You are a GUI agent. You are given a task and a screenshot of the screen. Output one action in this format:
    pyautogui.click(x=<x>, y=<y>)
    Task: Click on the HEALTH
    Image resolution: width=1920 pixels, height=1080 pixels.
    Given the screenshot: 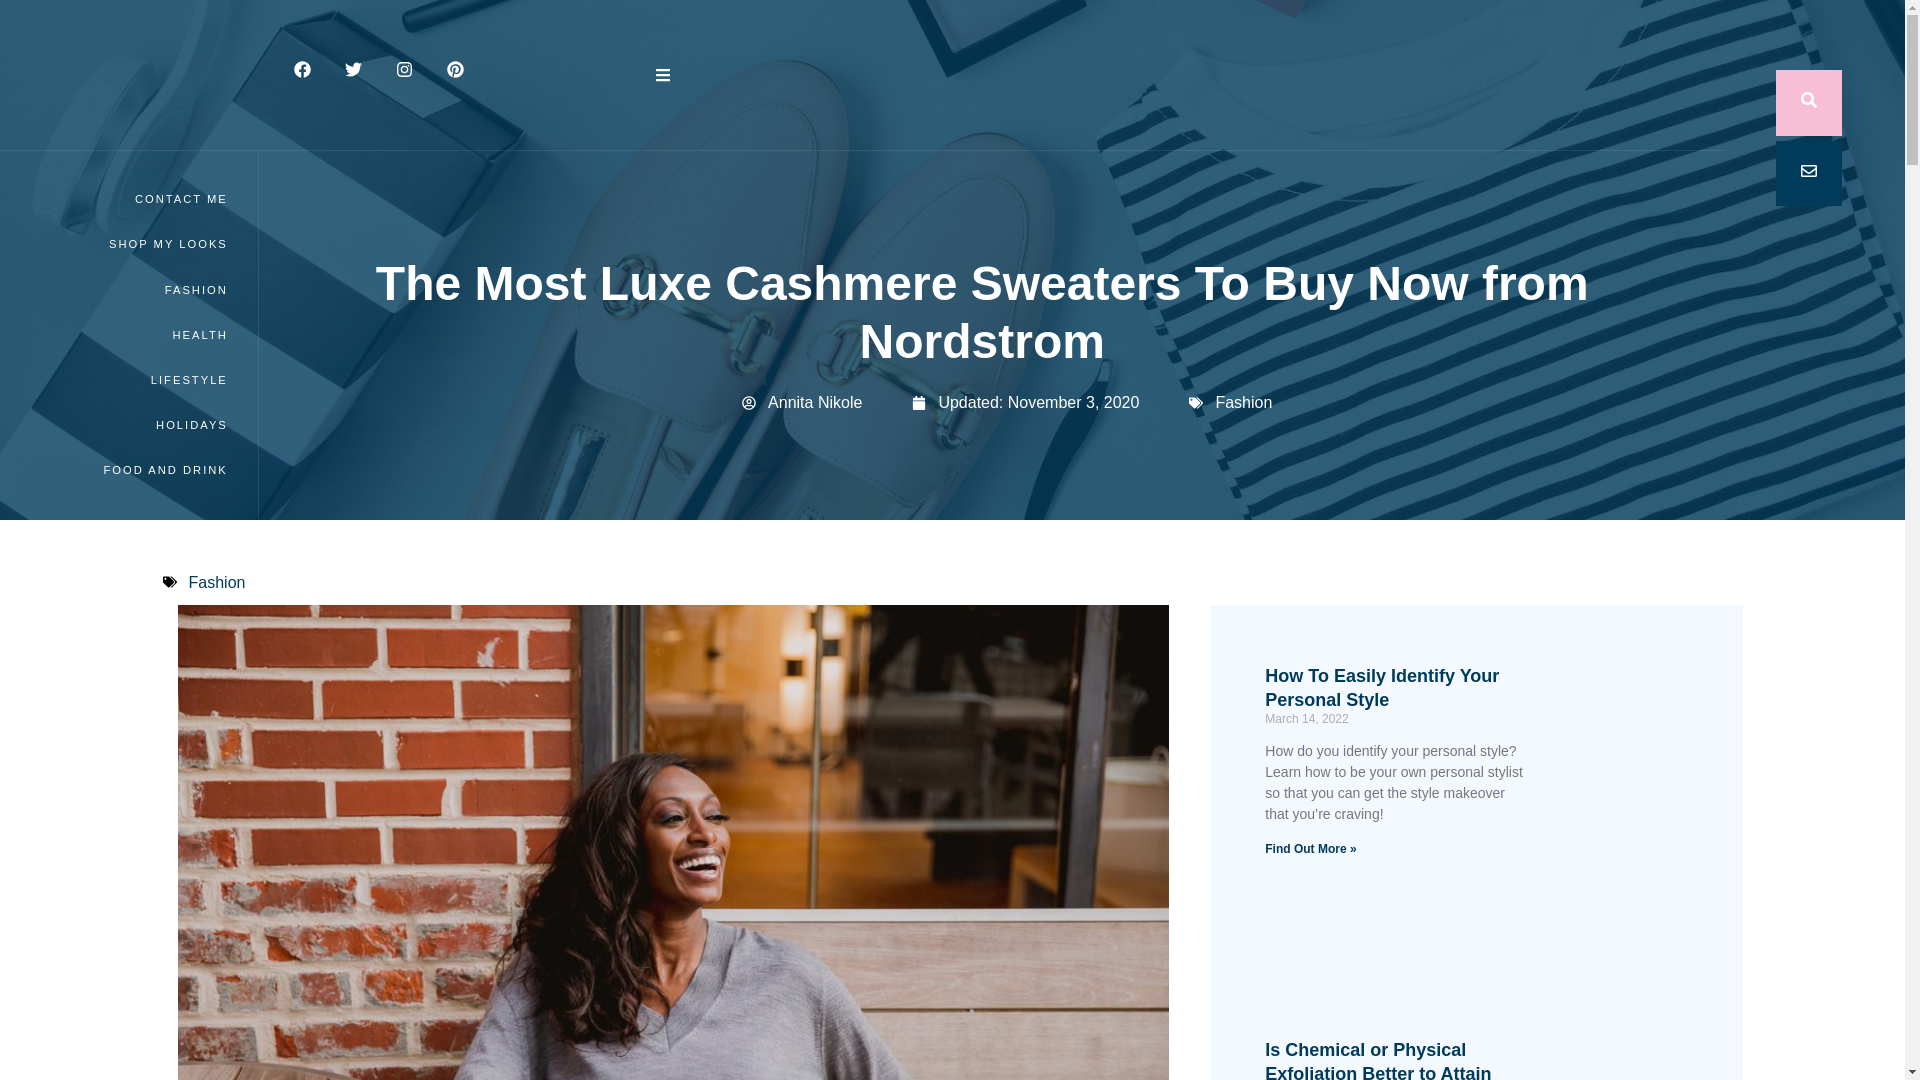 What is the action you would take?
    pyautogui.click(x=124, y=336)
    